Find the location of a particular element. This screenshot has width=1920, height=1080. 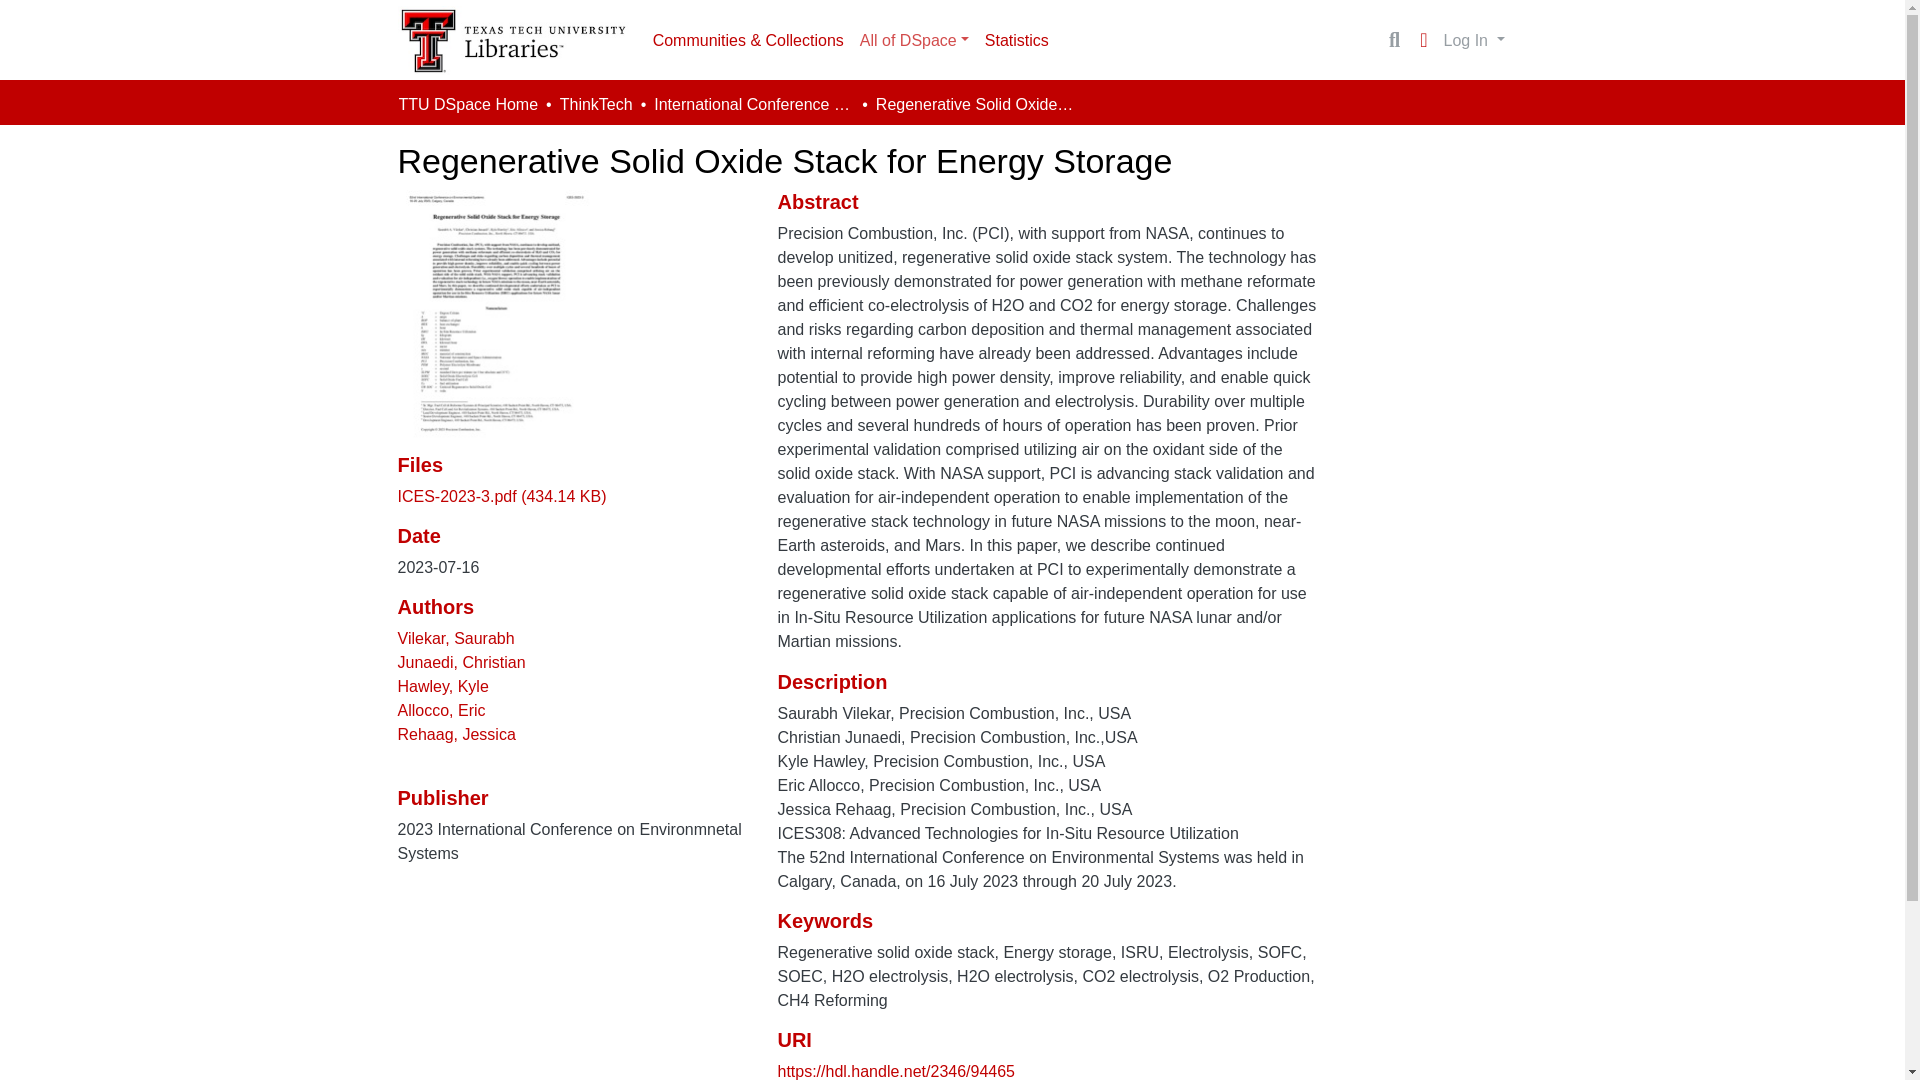

Allocco, Eric is located at coordinates (441, 710).